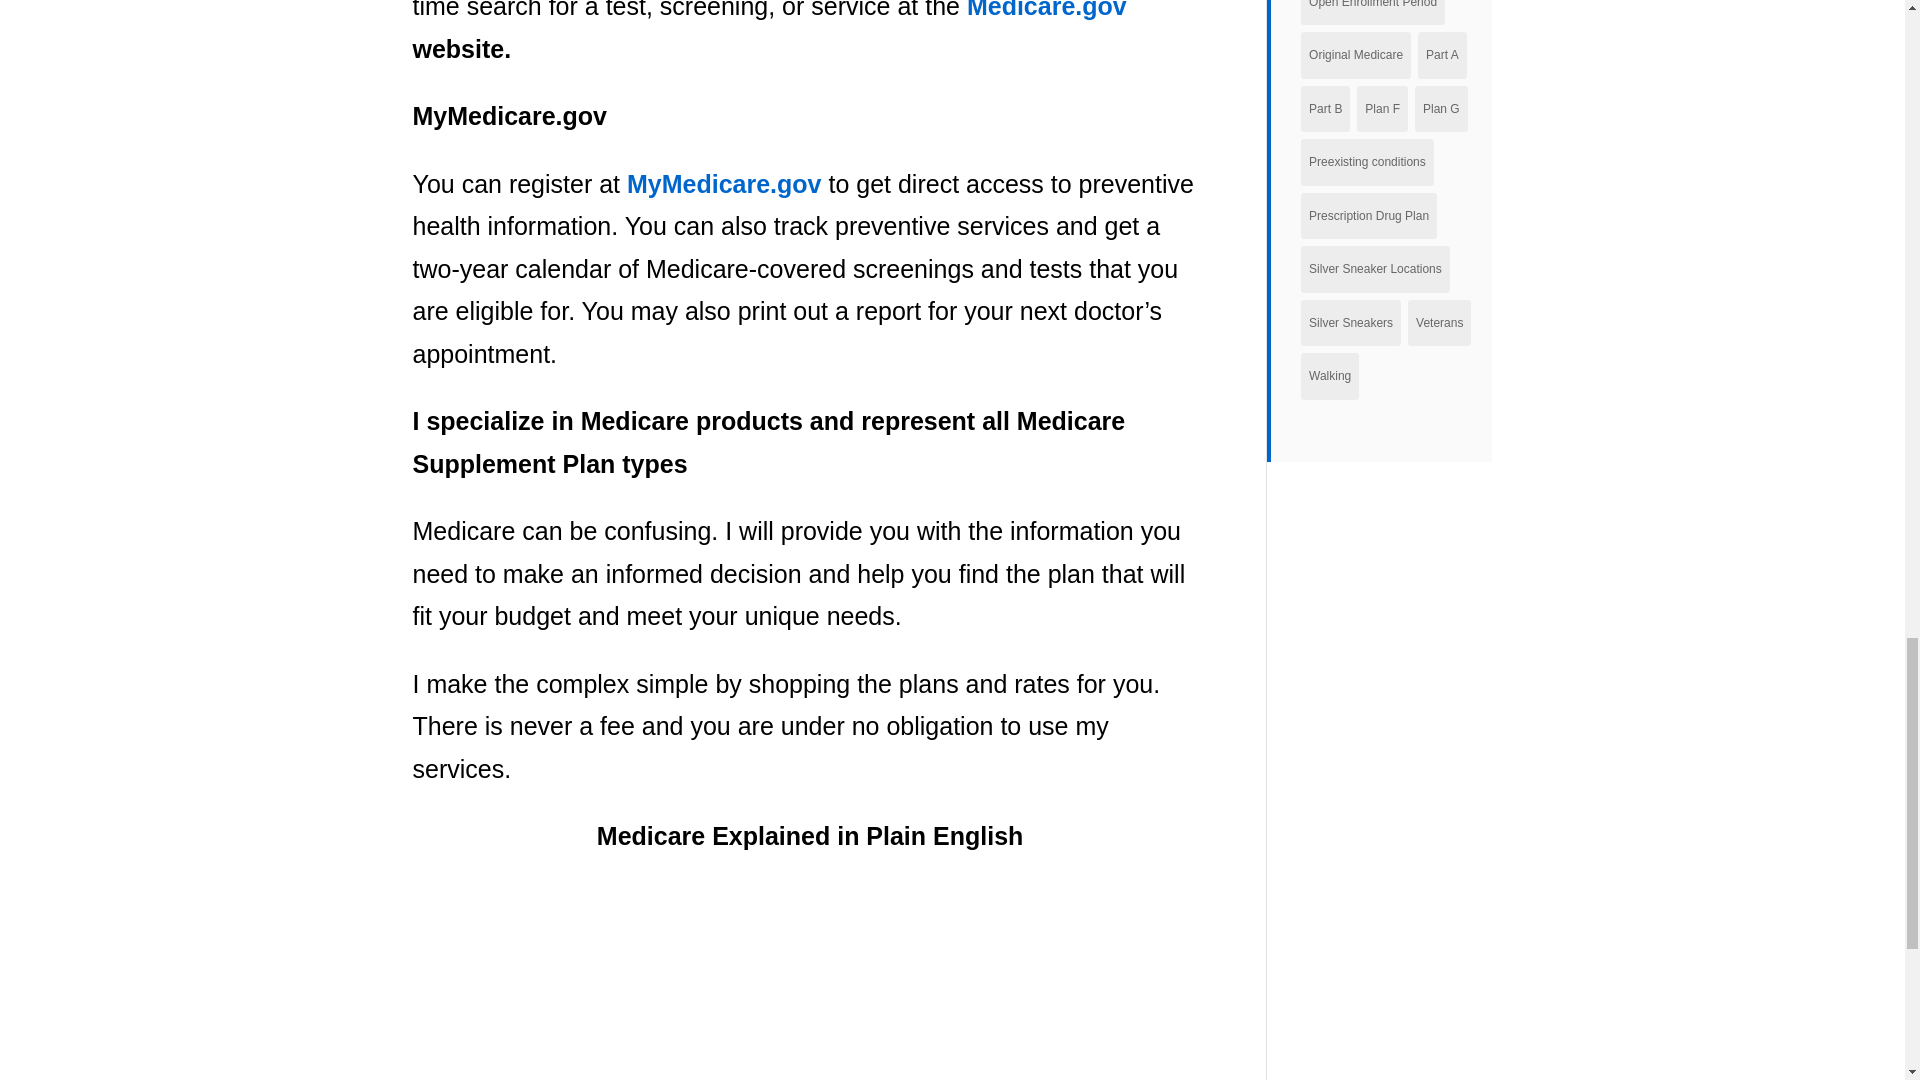  I want to click on Silver Sneaker Locations, so click(1375, 269).